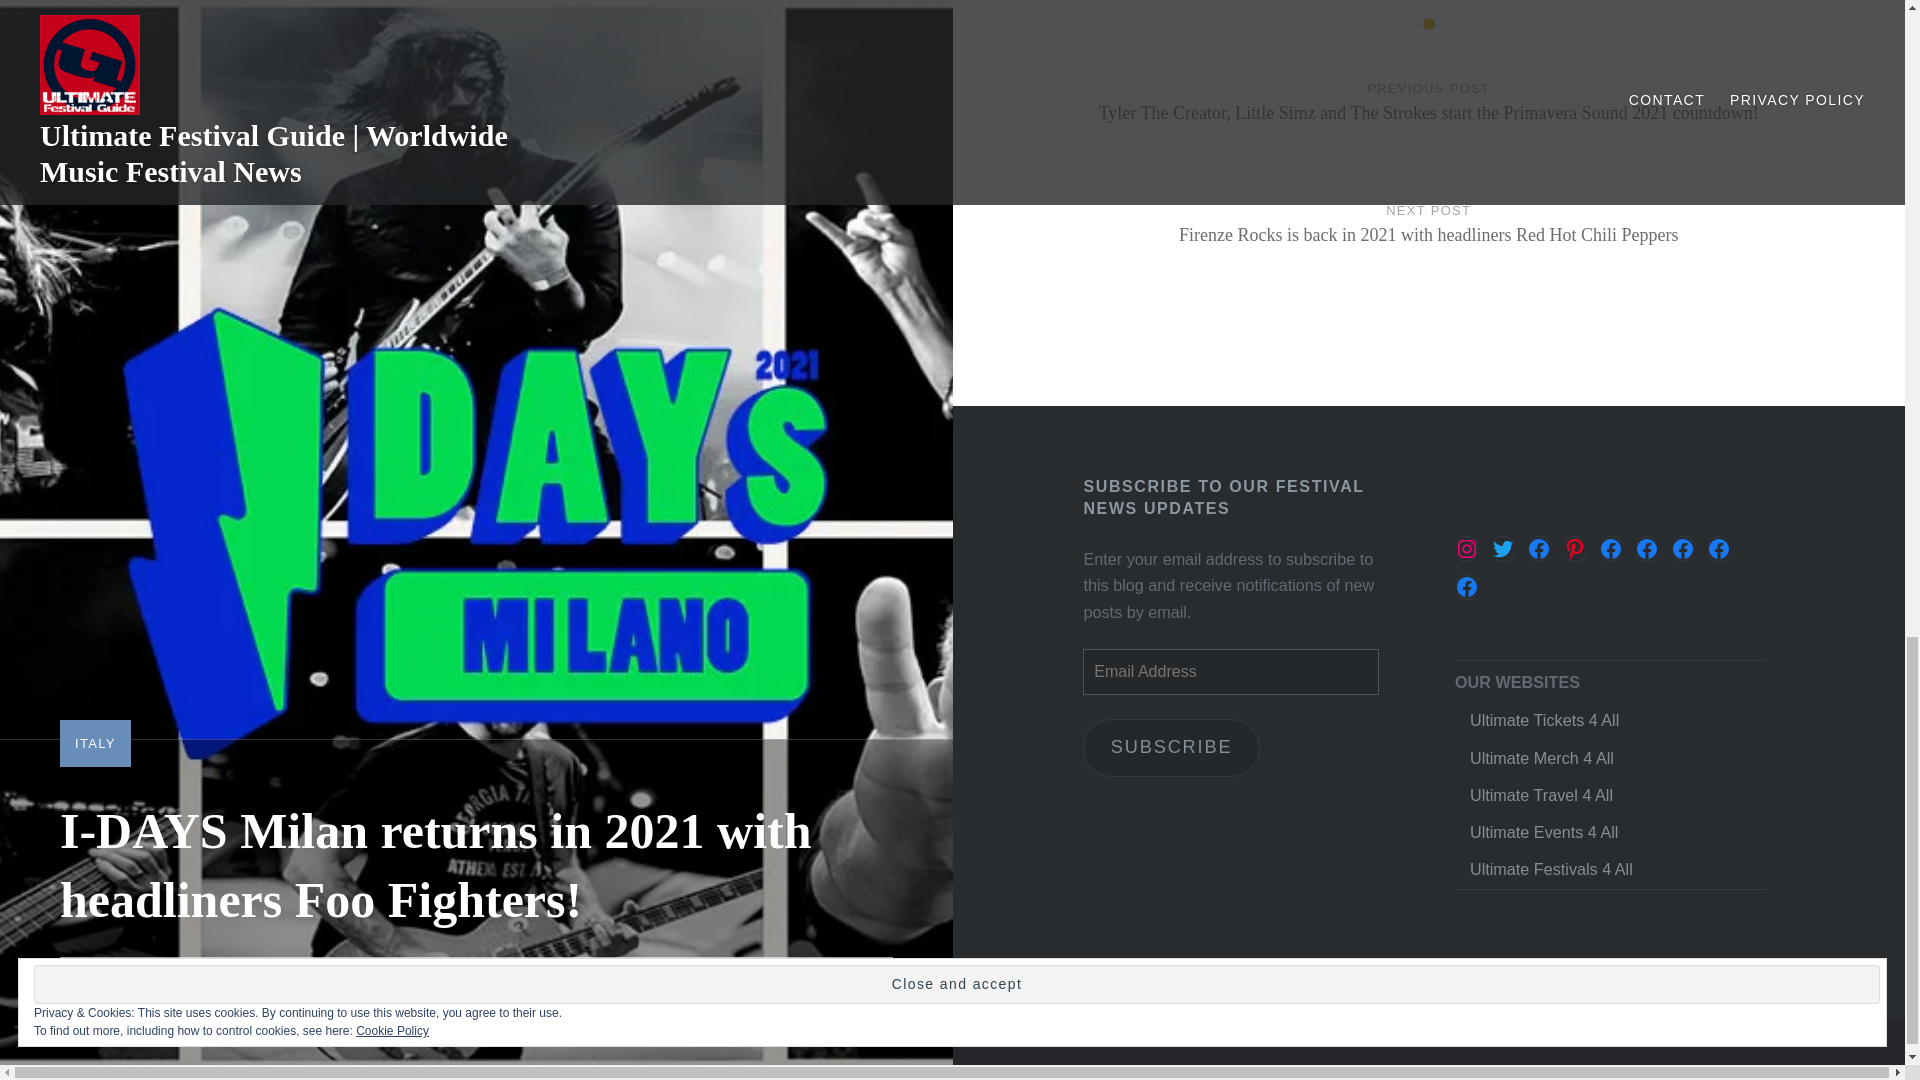 Image resolution: width=1920 pixels, height=1080 pixels. What do you see at coordinates (1718, 548) in the screenshot?
I see `Facebook` at bounding box center [1718, 548].